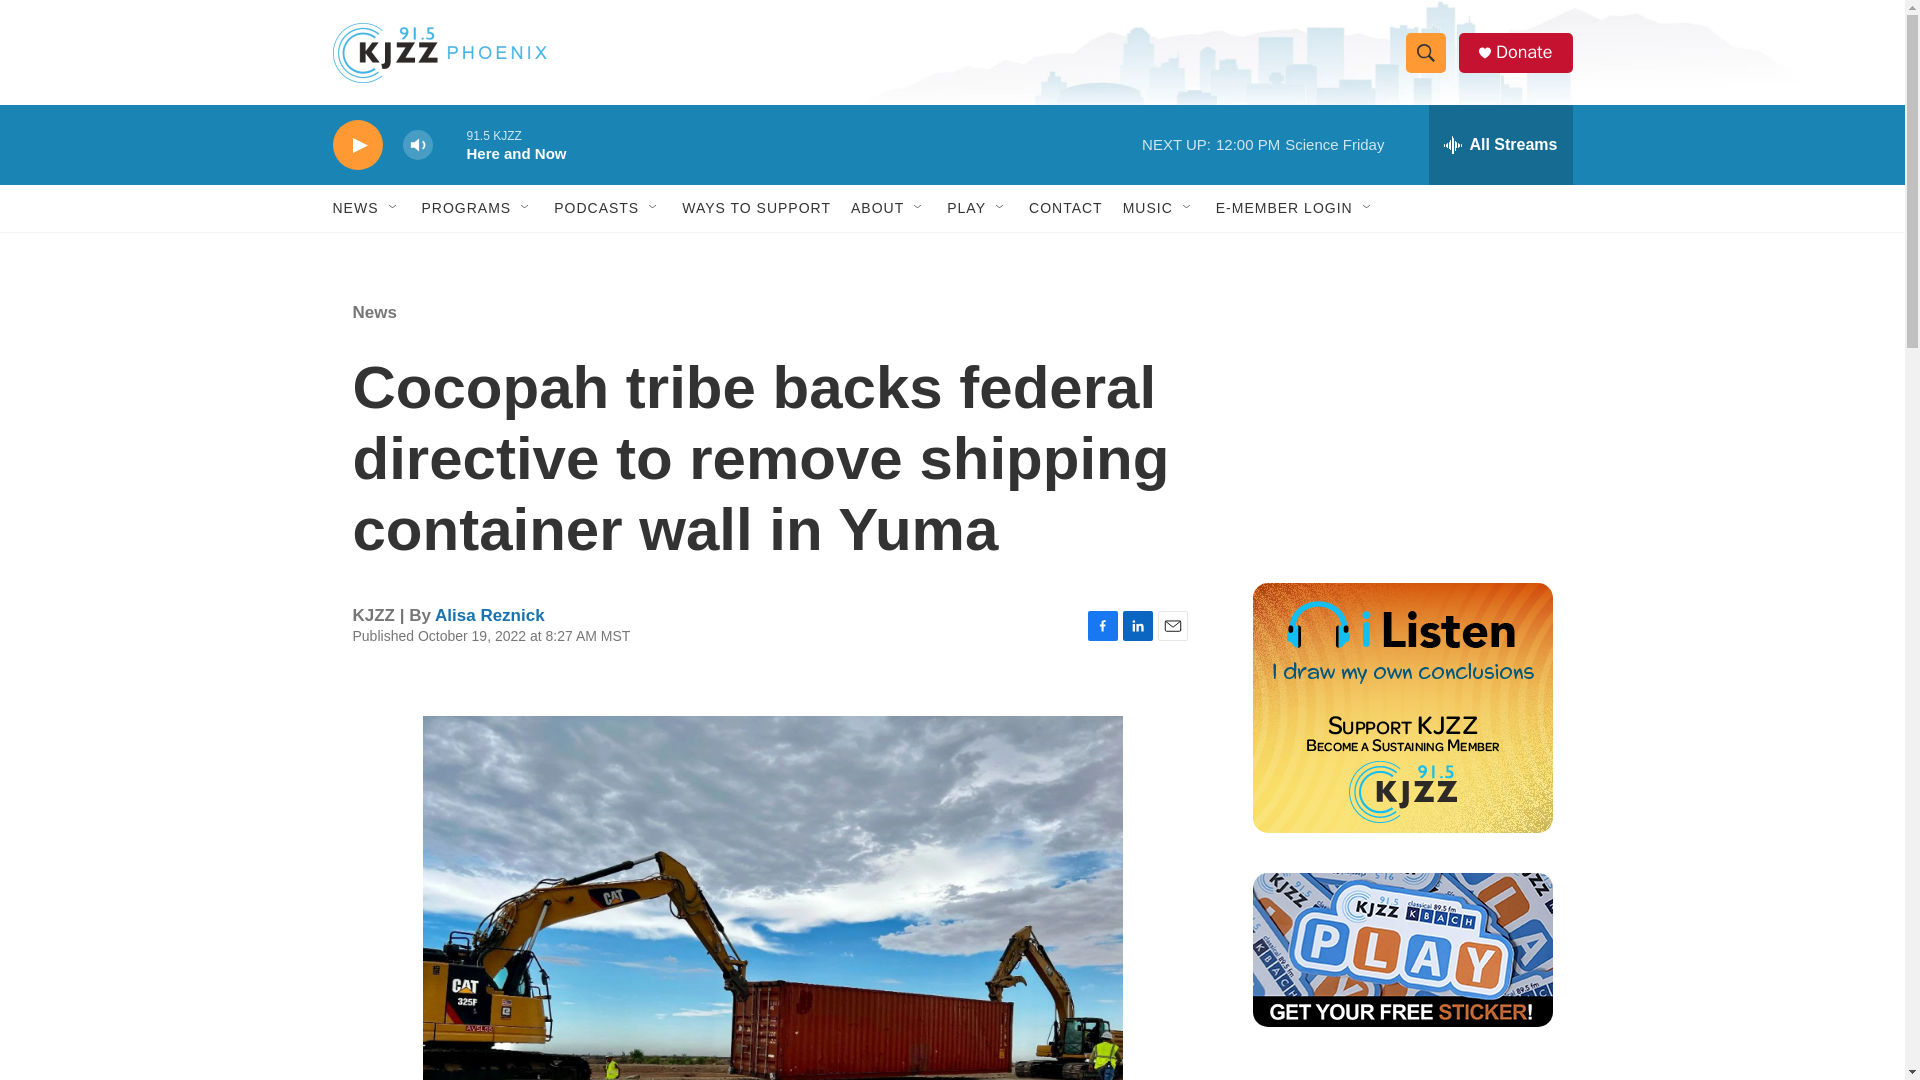 This screenshot has height=1080, width=1920. Describe the element at coordinates (1401, 418) in the screenshot. I see `3rd party ad content` at that location.